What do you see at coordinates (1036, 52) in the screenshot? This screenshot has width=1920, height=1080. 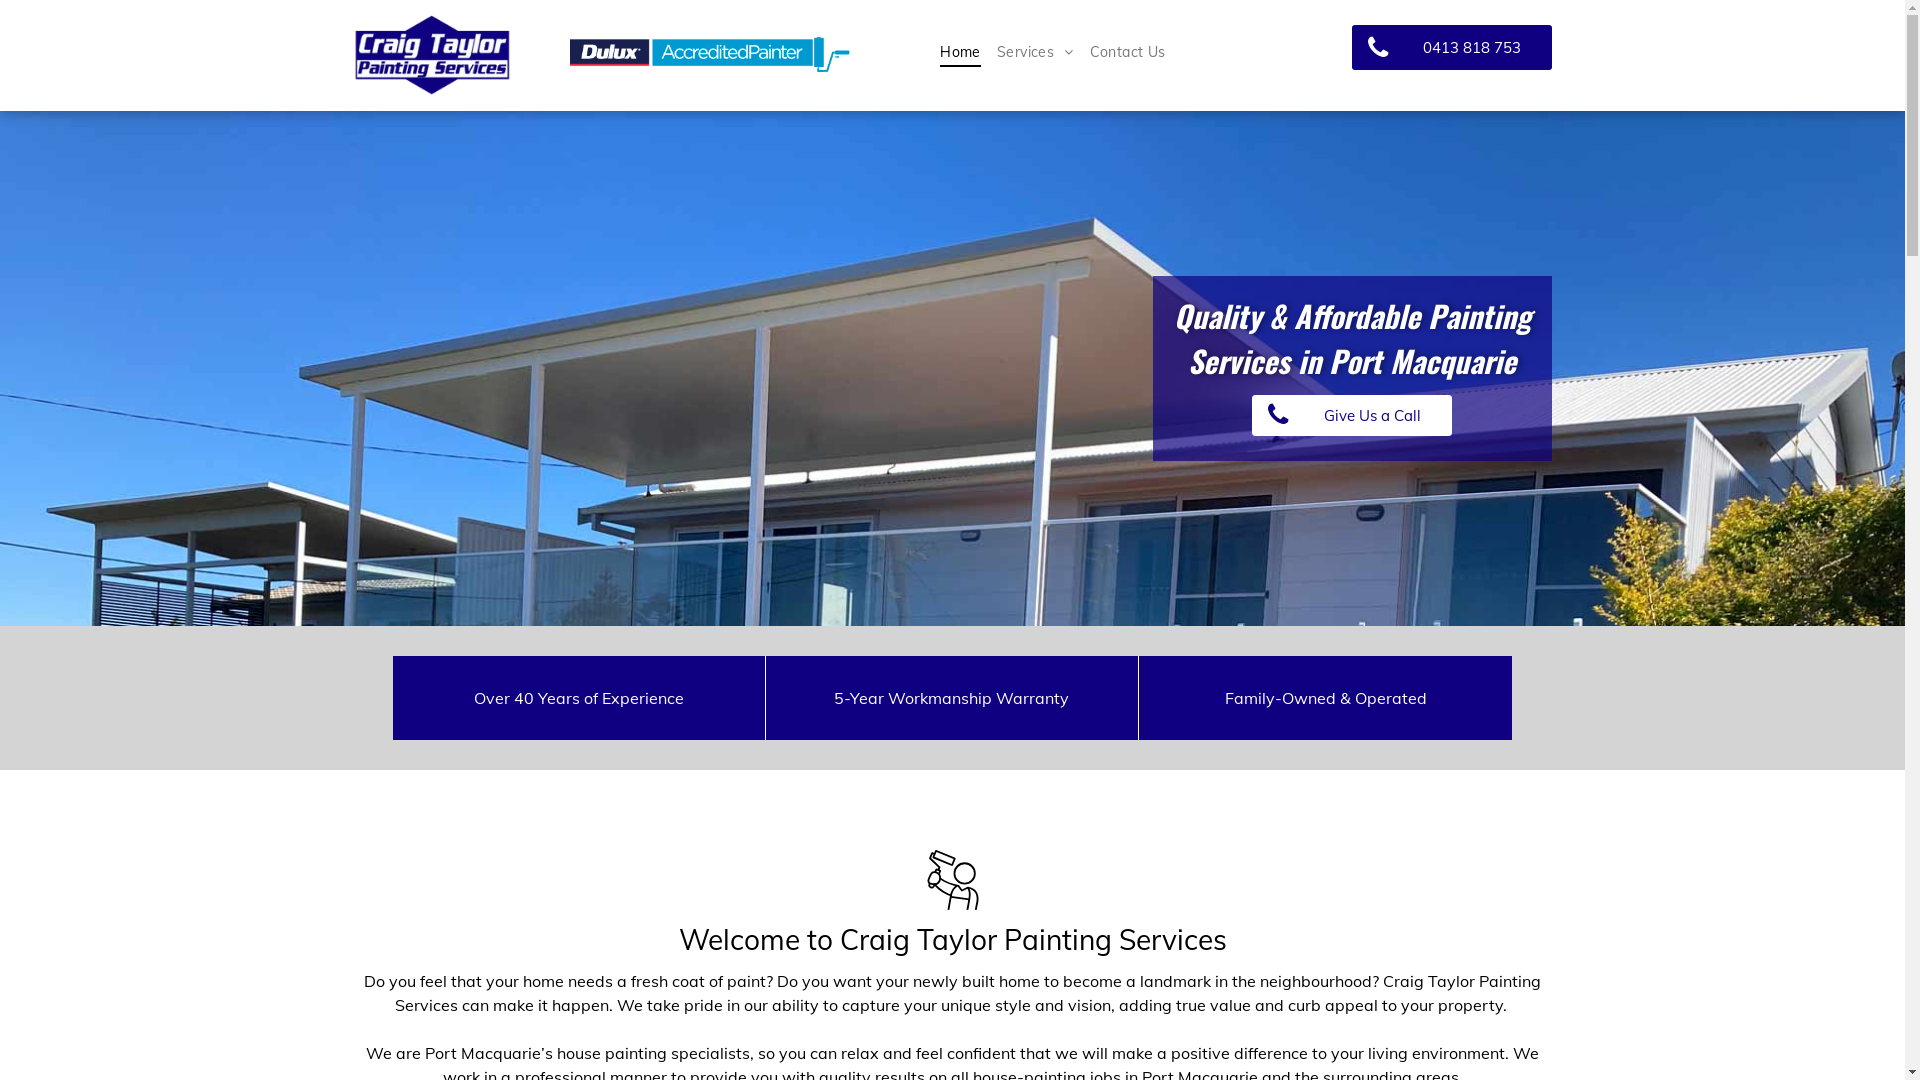 I see `Services` at bounding box center [1036, 52].